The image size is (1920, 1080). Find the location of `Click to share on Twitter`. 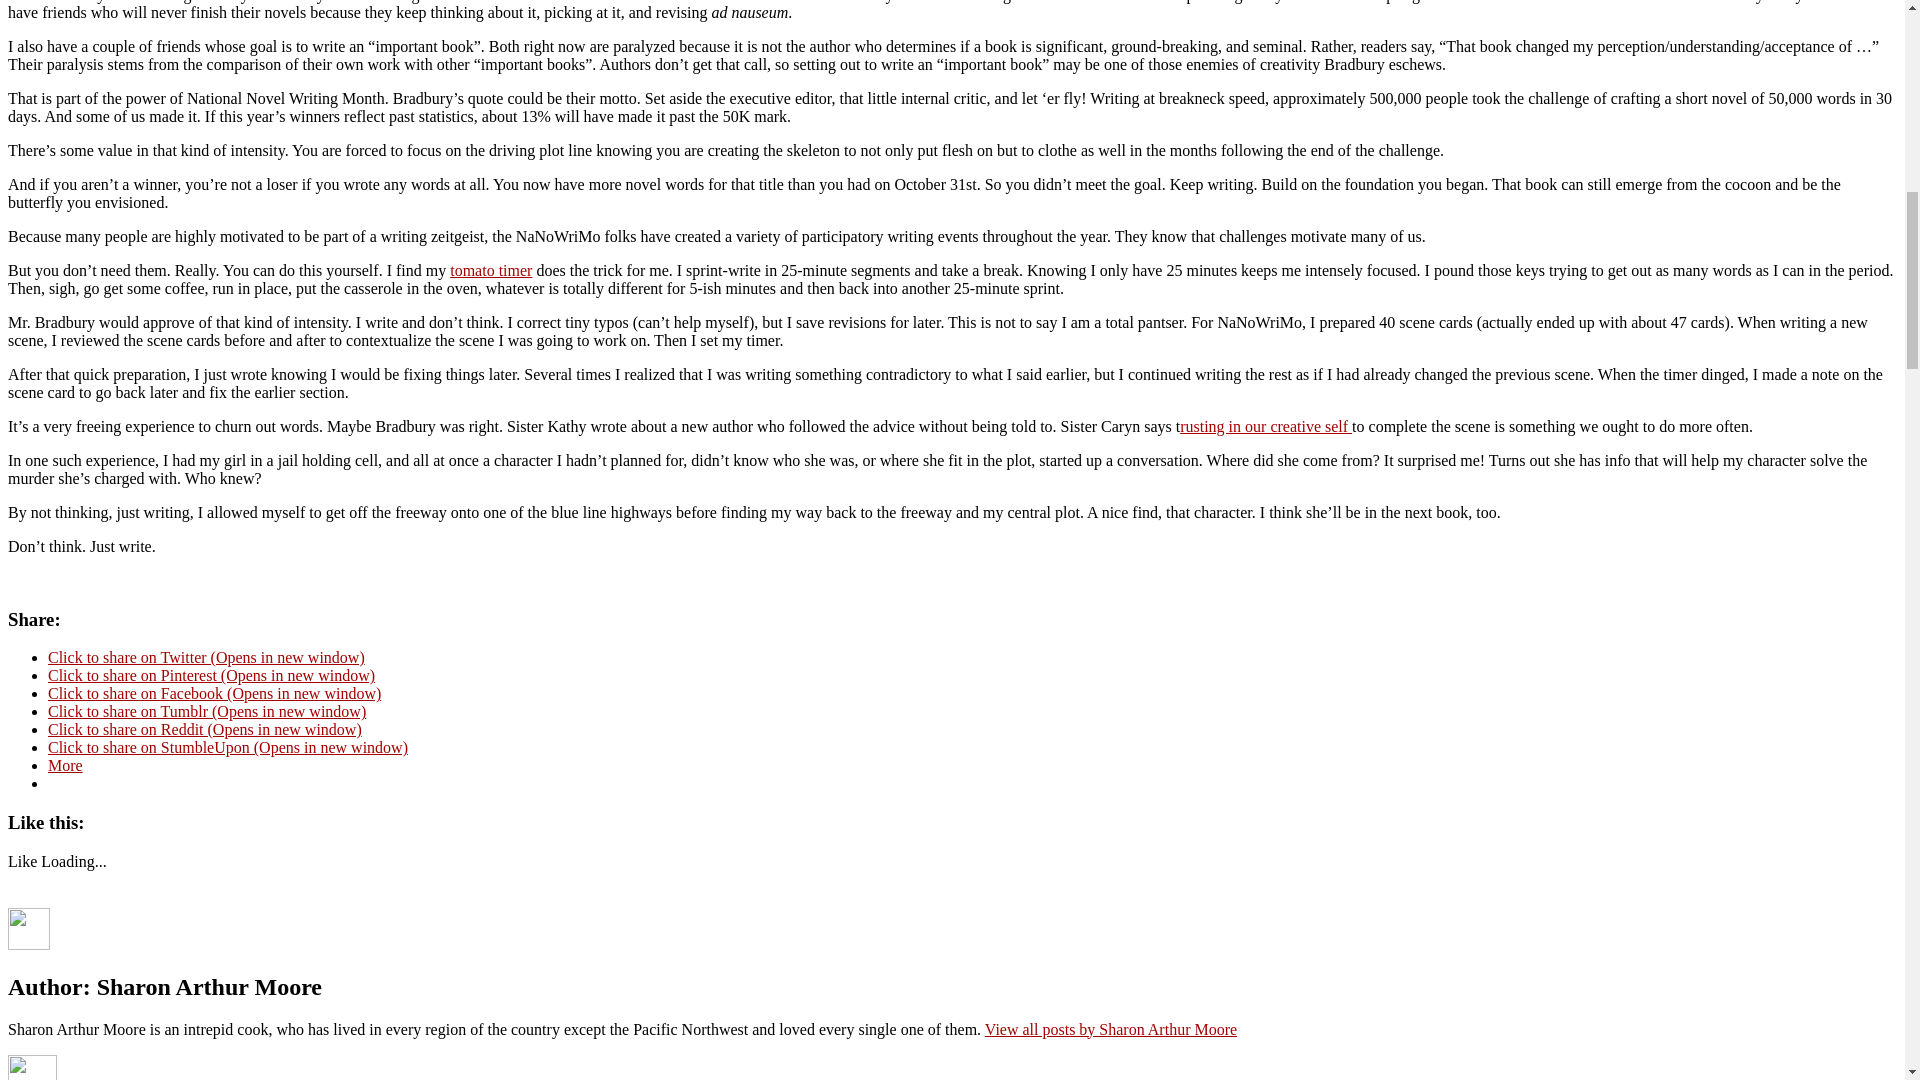

Click to share on Twitter is located at coordinates (206, 658).